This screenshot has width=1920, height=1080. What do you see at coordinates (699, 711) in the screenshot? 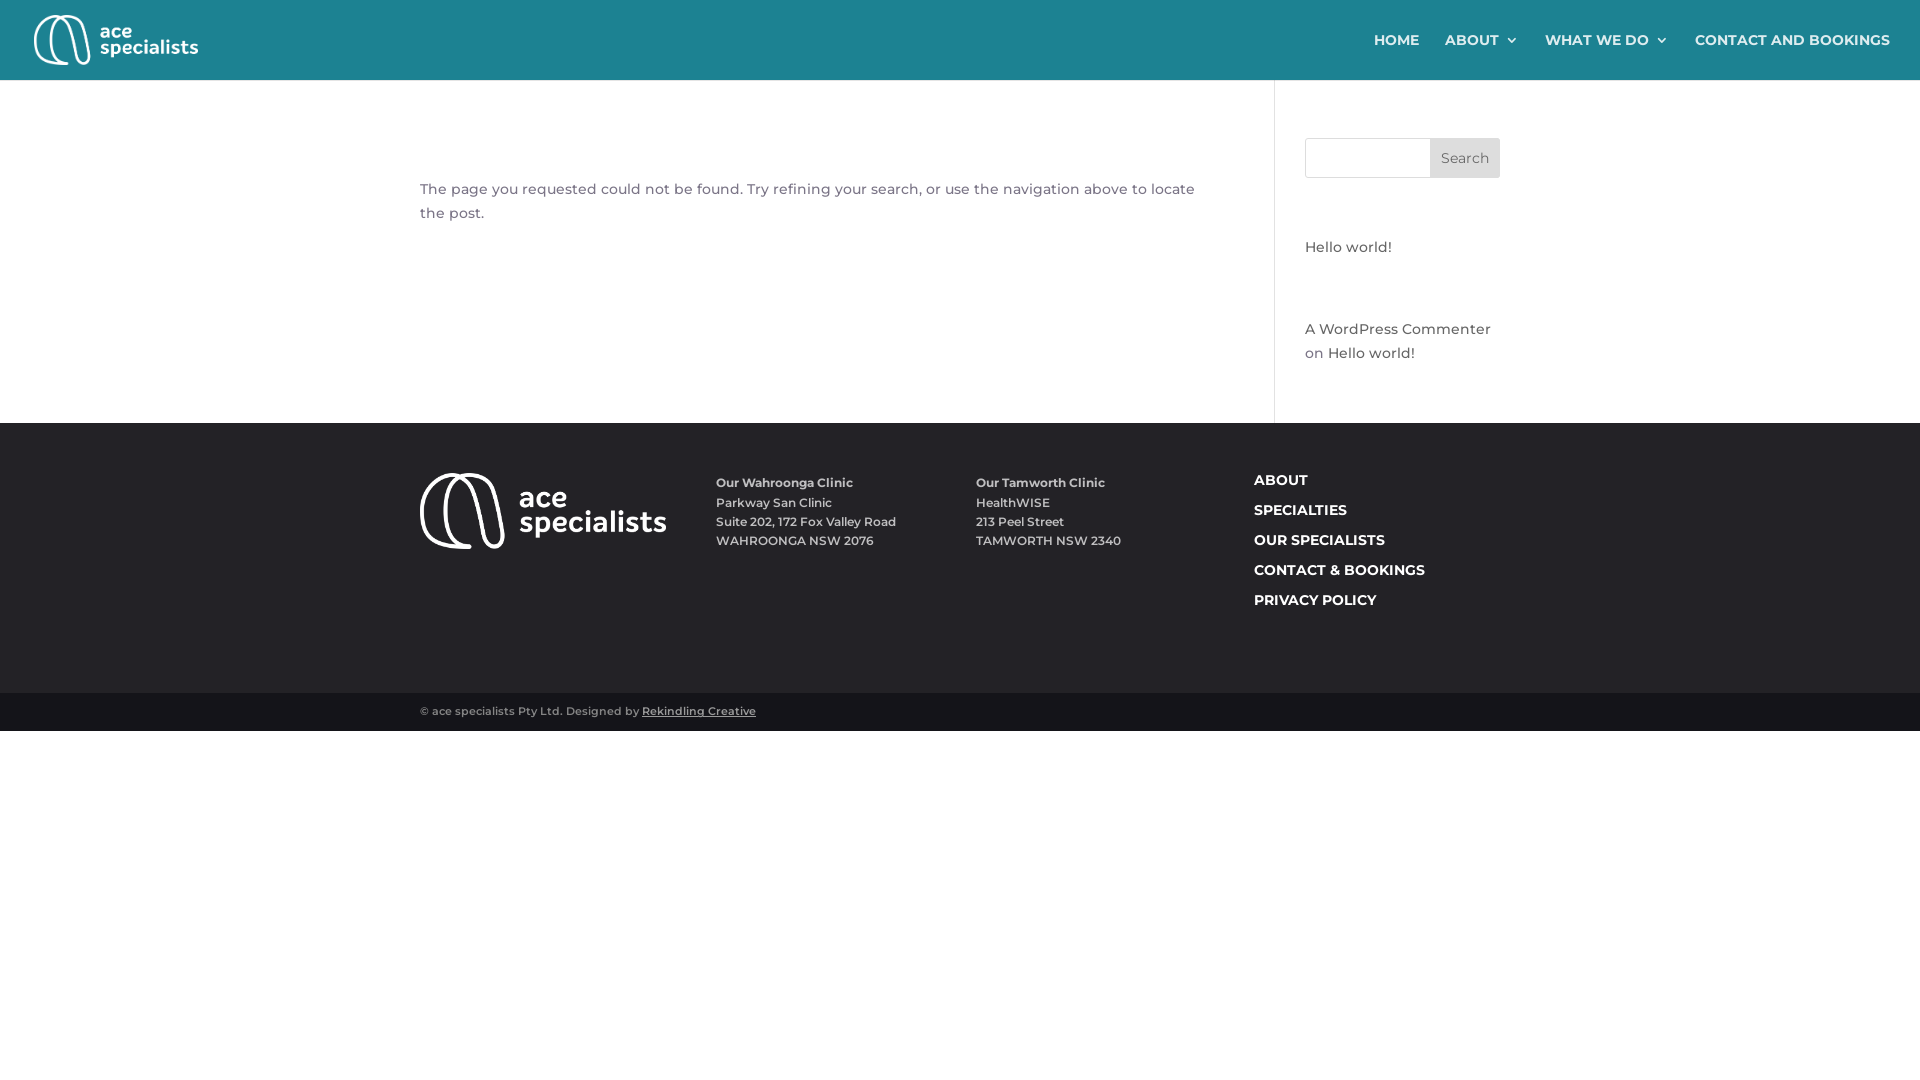
I see `Rekindling Creative` at bounding box center [699, 711].